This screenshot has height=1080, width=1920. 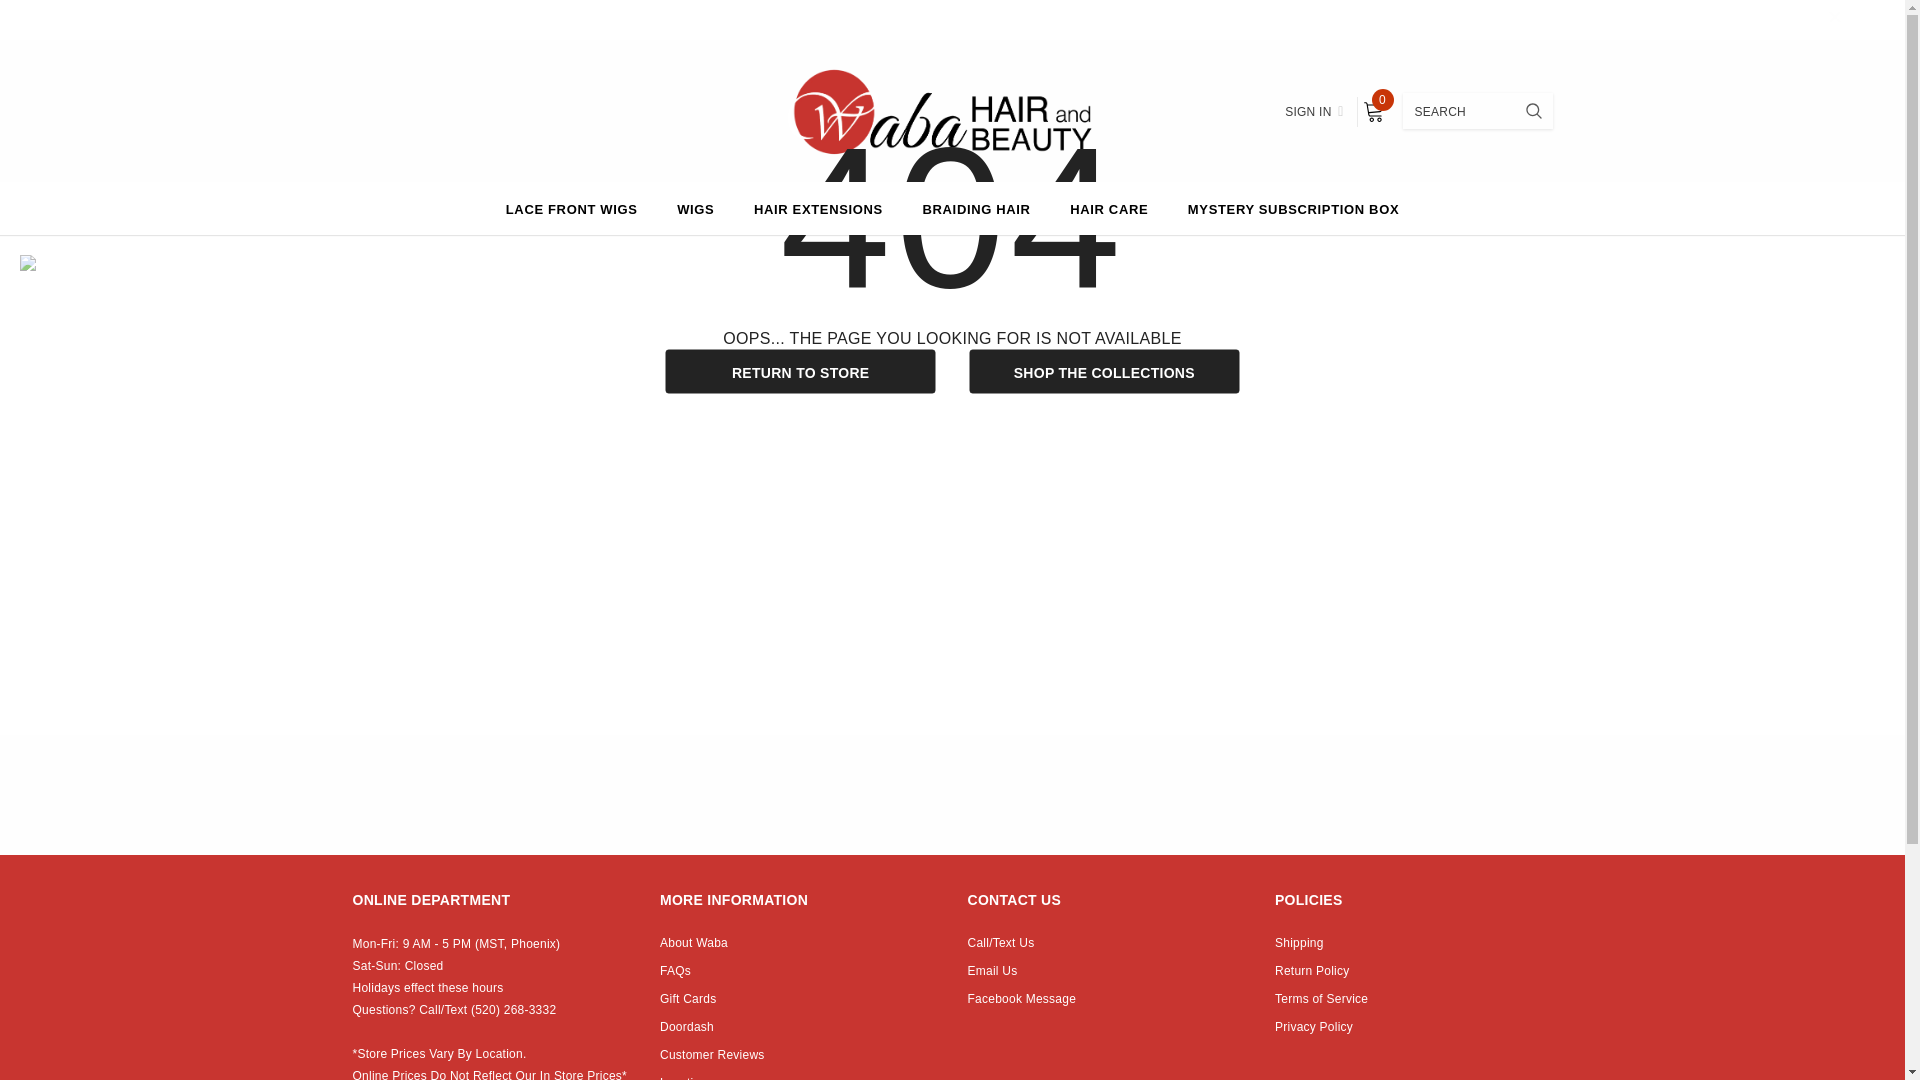 I want to click on Cart Icon, so click(x=1372, y=112).